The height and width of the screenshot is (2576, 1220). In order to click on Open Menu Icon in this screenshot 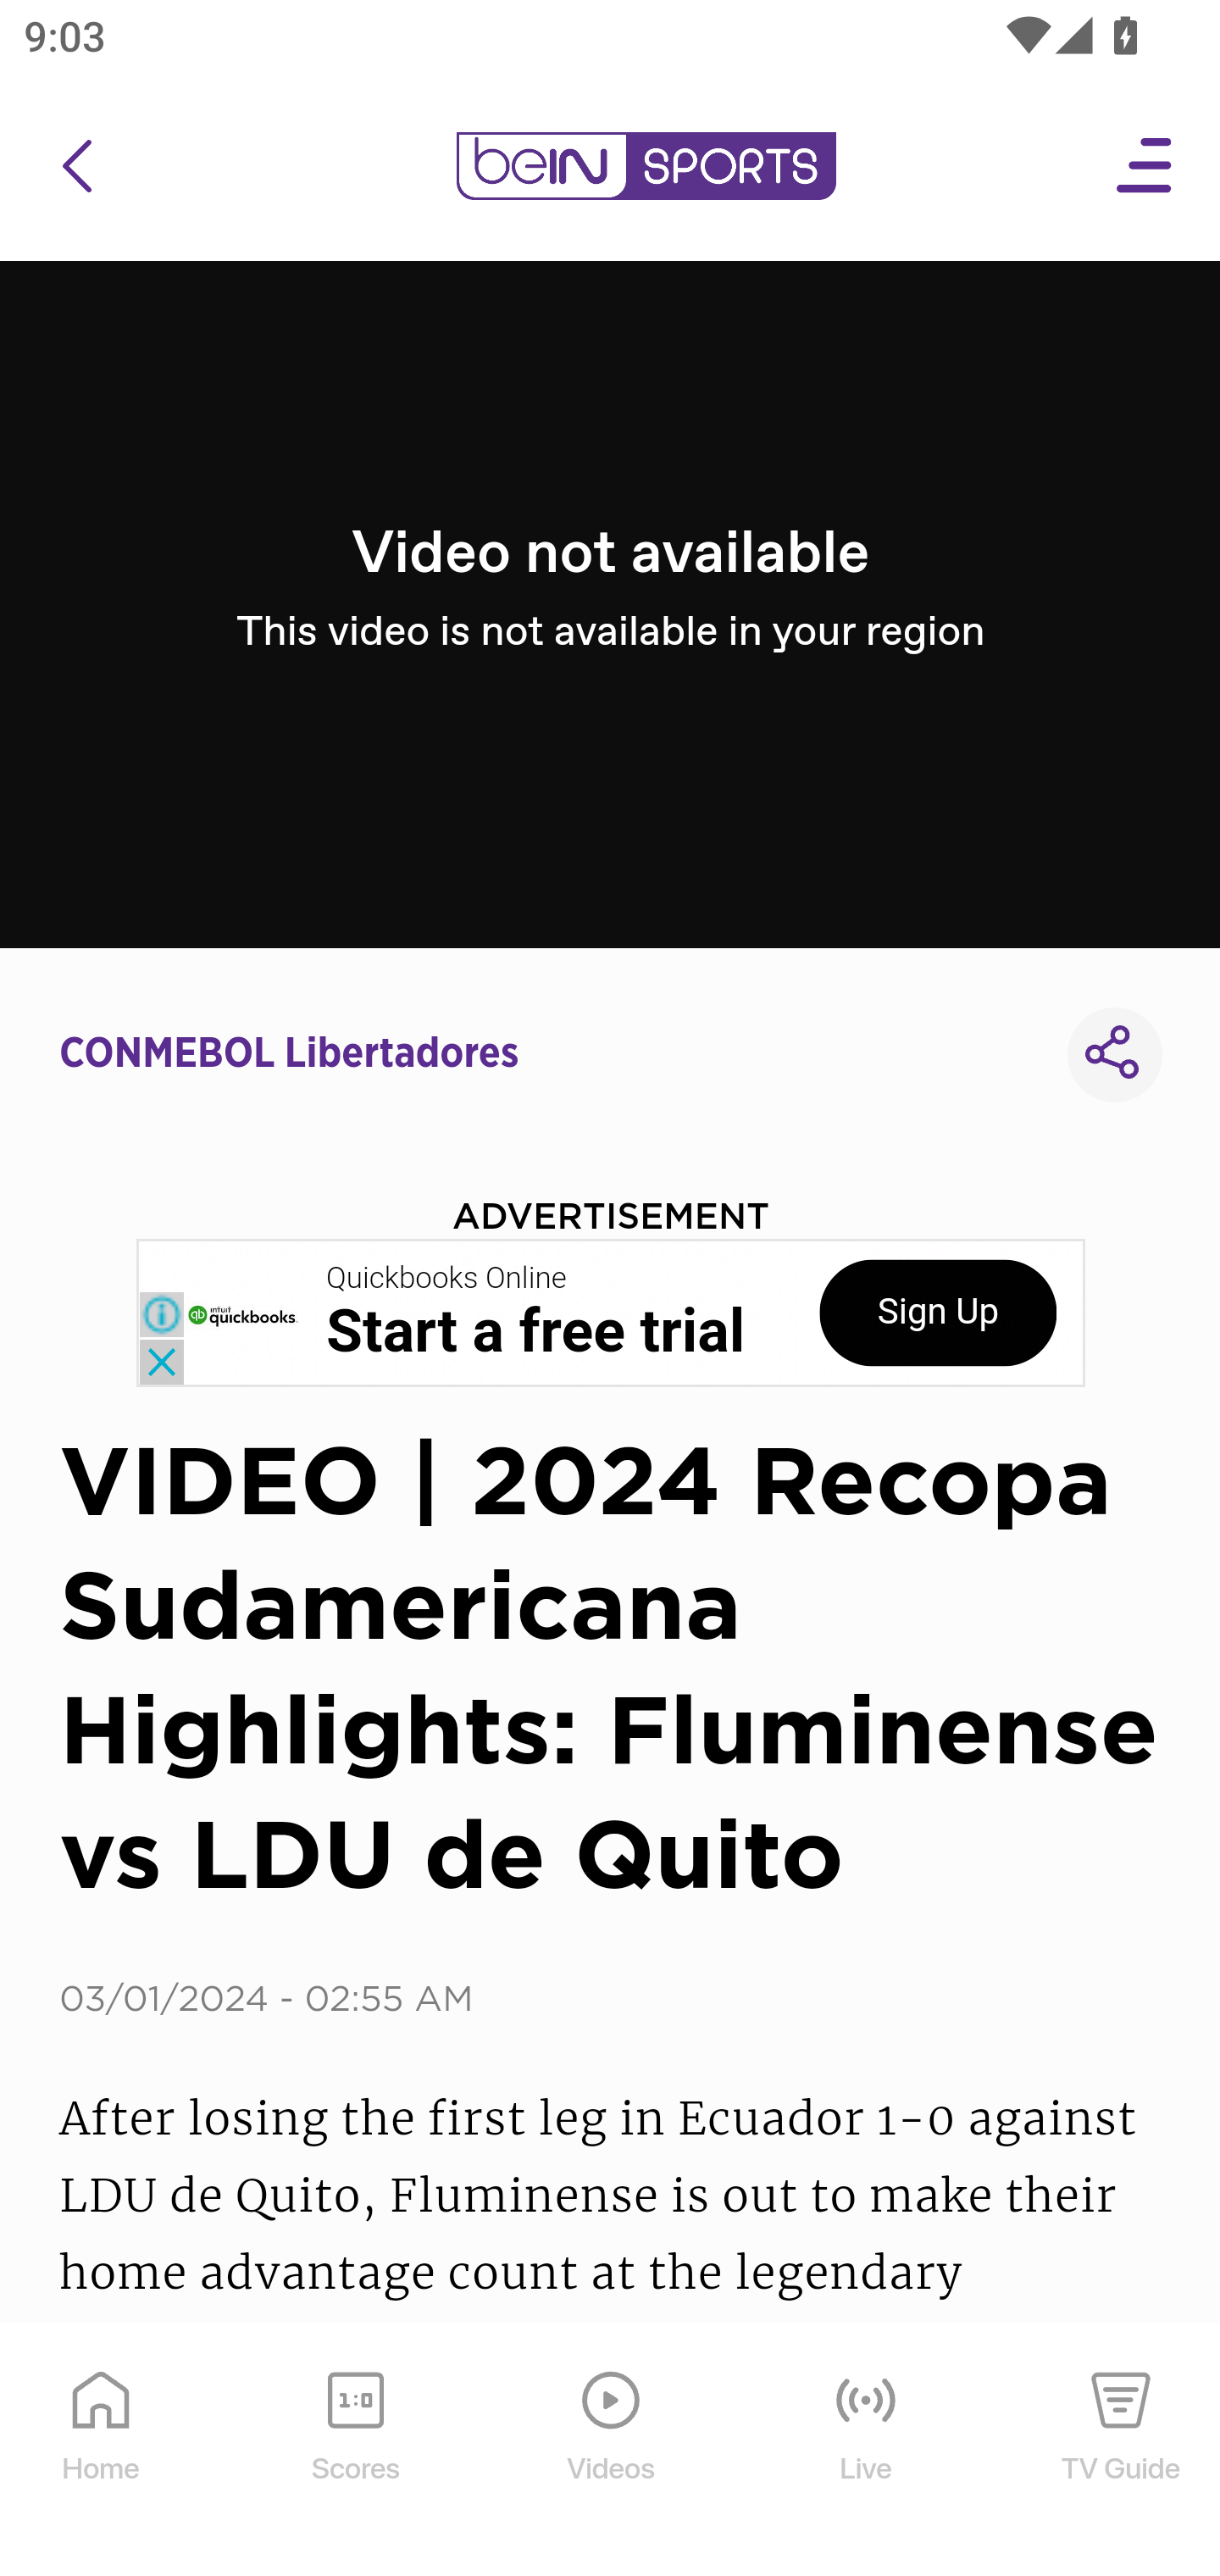, I will do `click(1145, 166)`.